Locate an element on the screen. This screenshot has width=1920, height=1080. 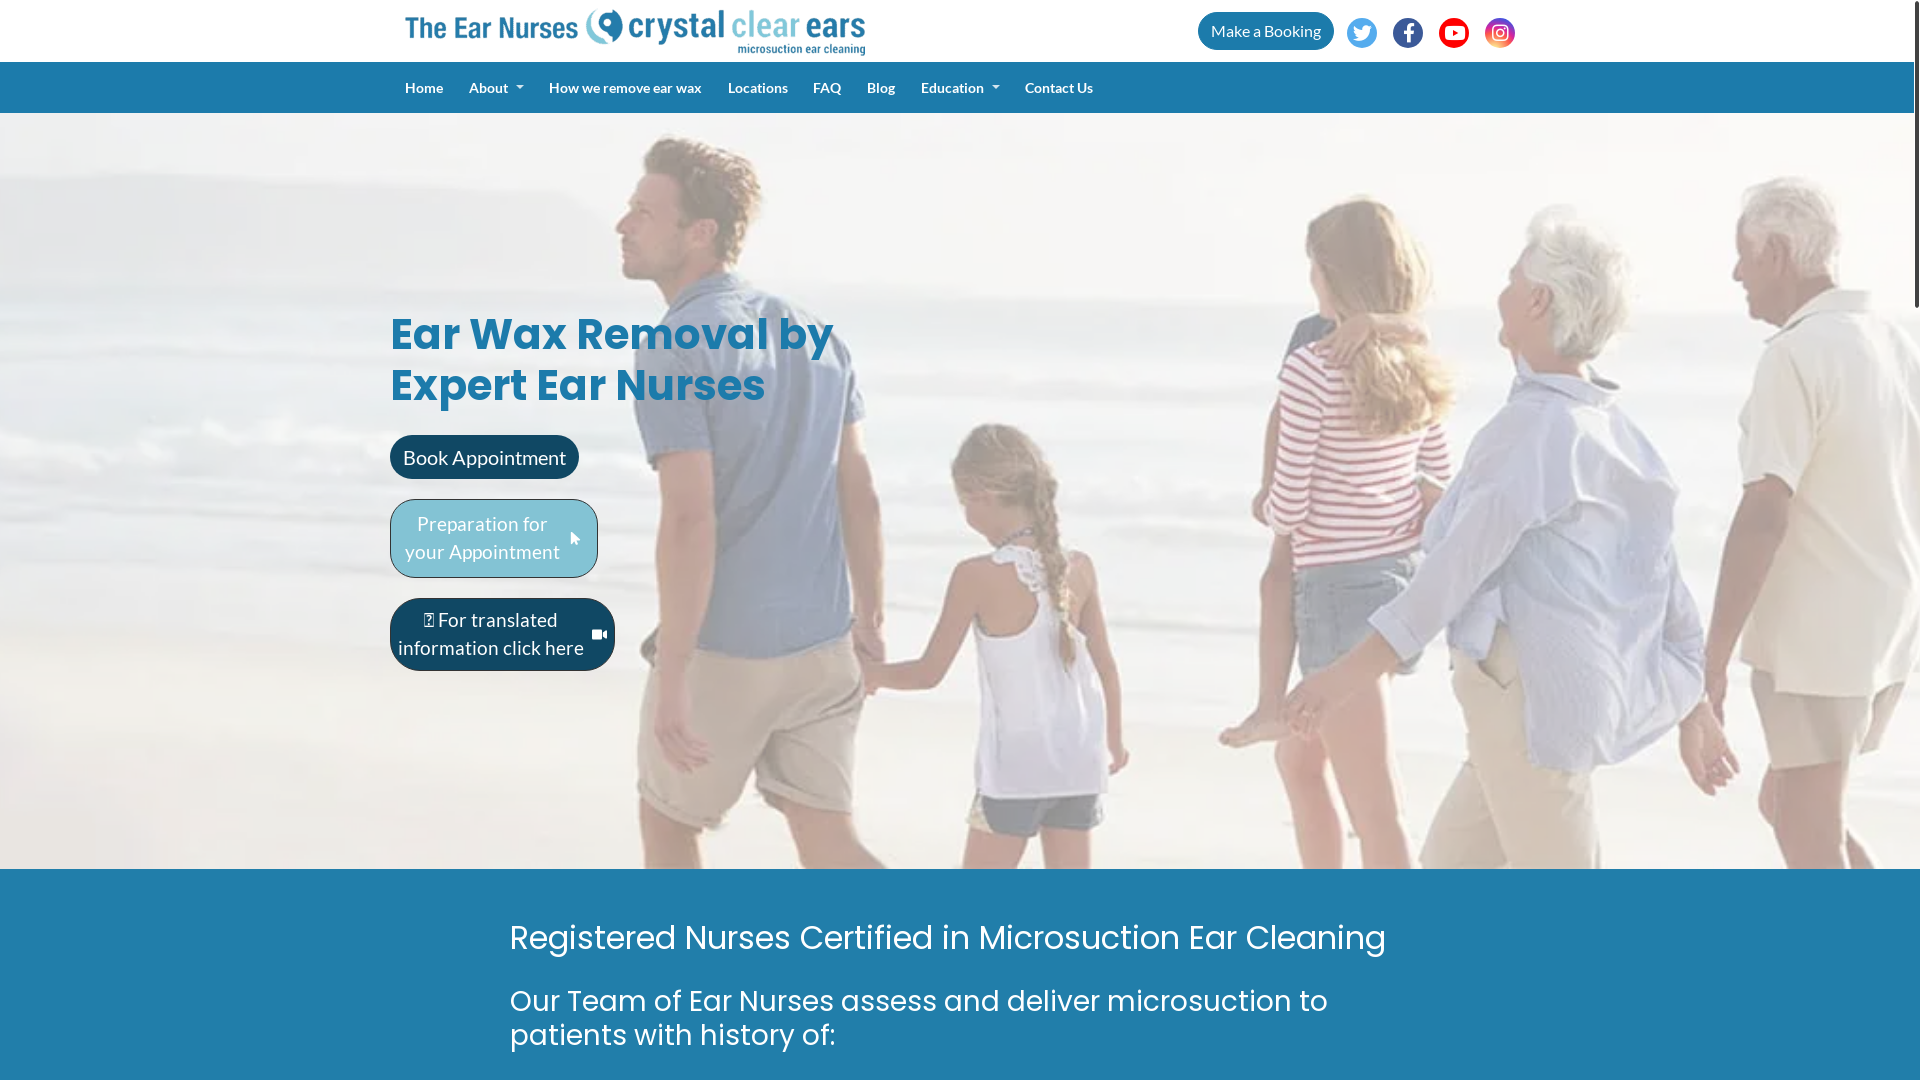
Contact Us is located at coordinates (1072, 88).